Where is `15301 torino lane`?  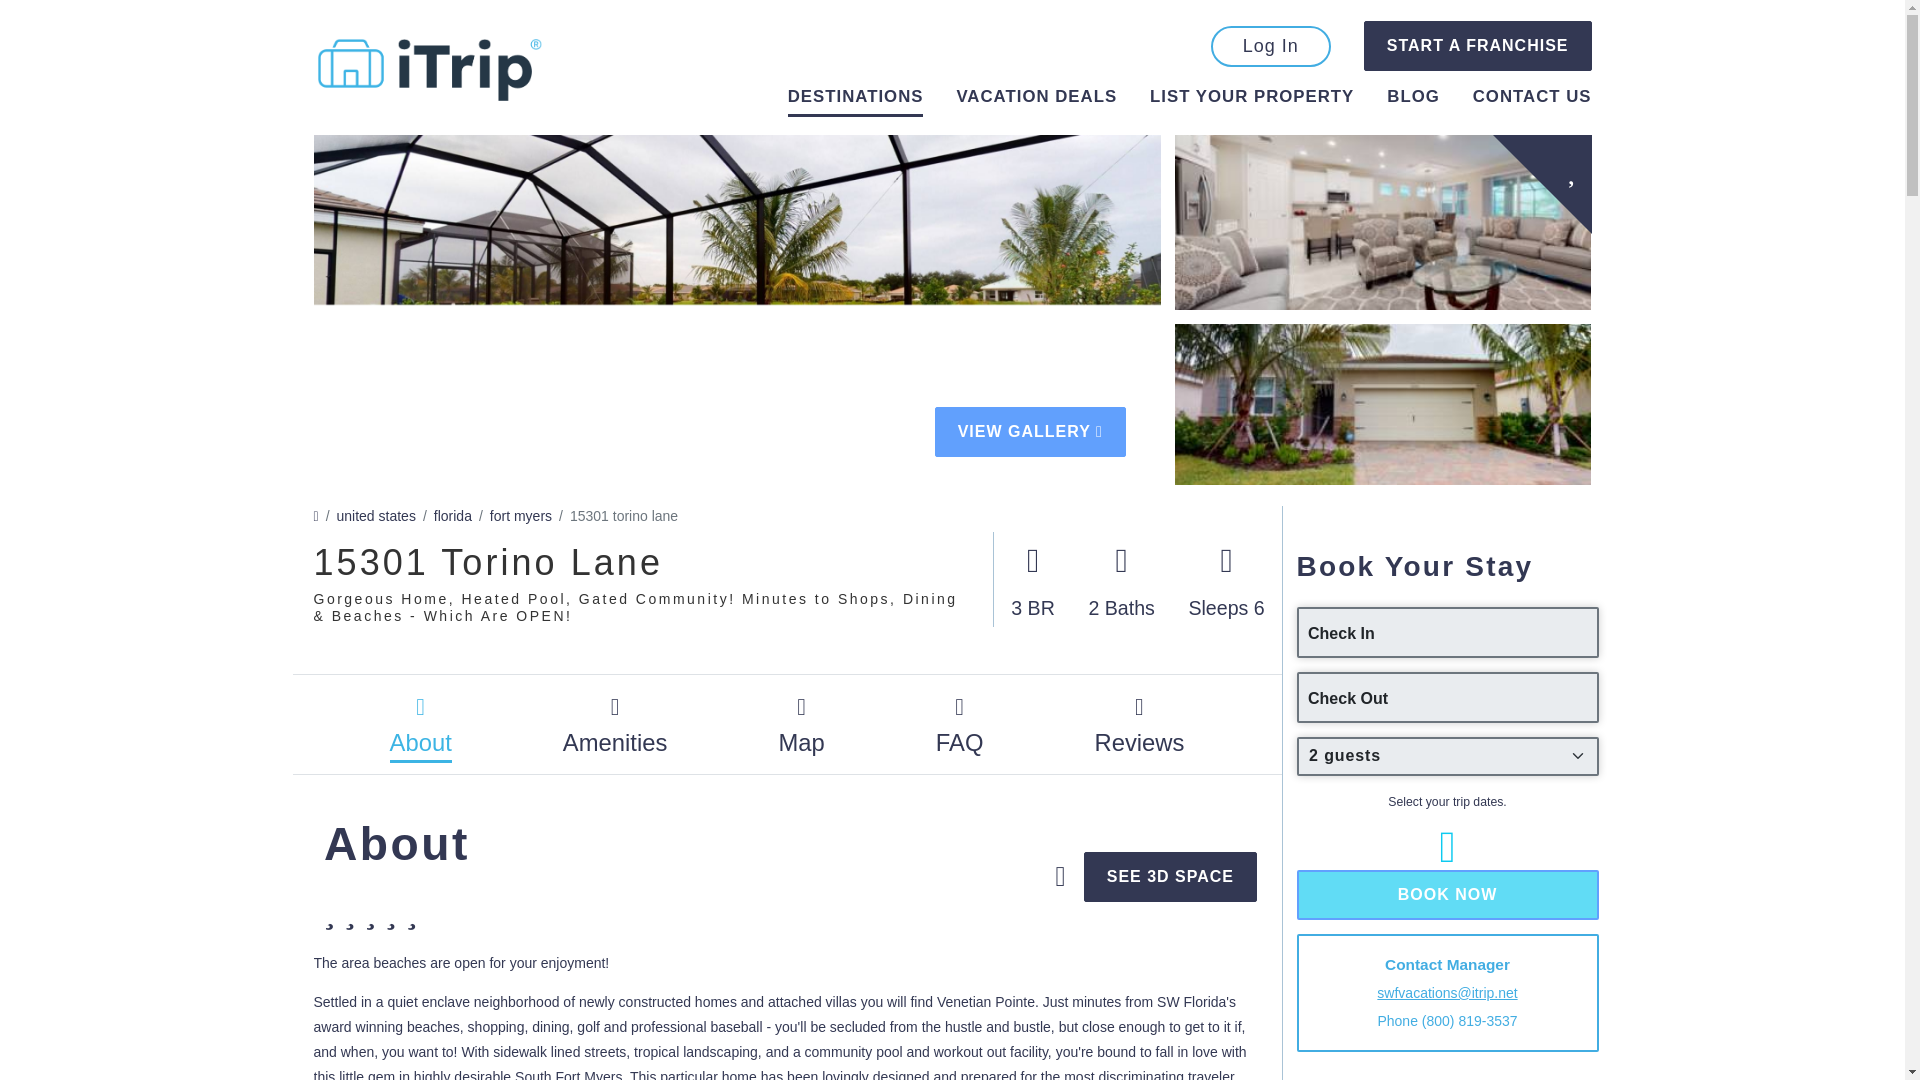
15301 torino lane is located at coordinates (624, 515).